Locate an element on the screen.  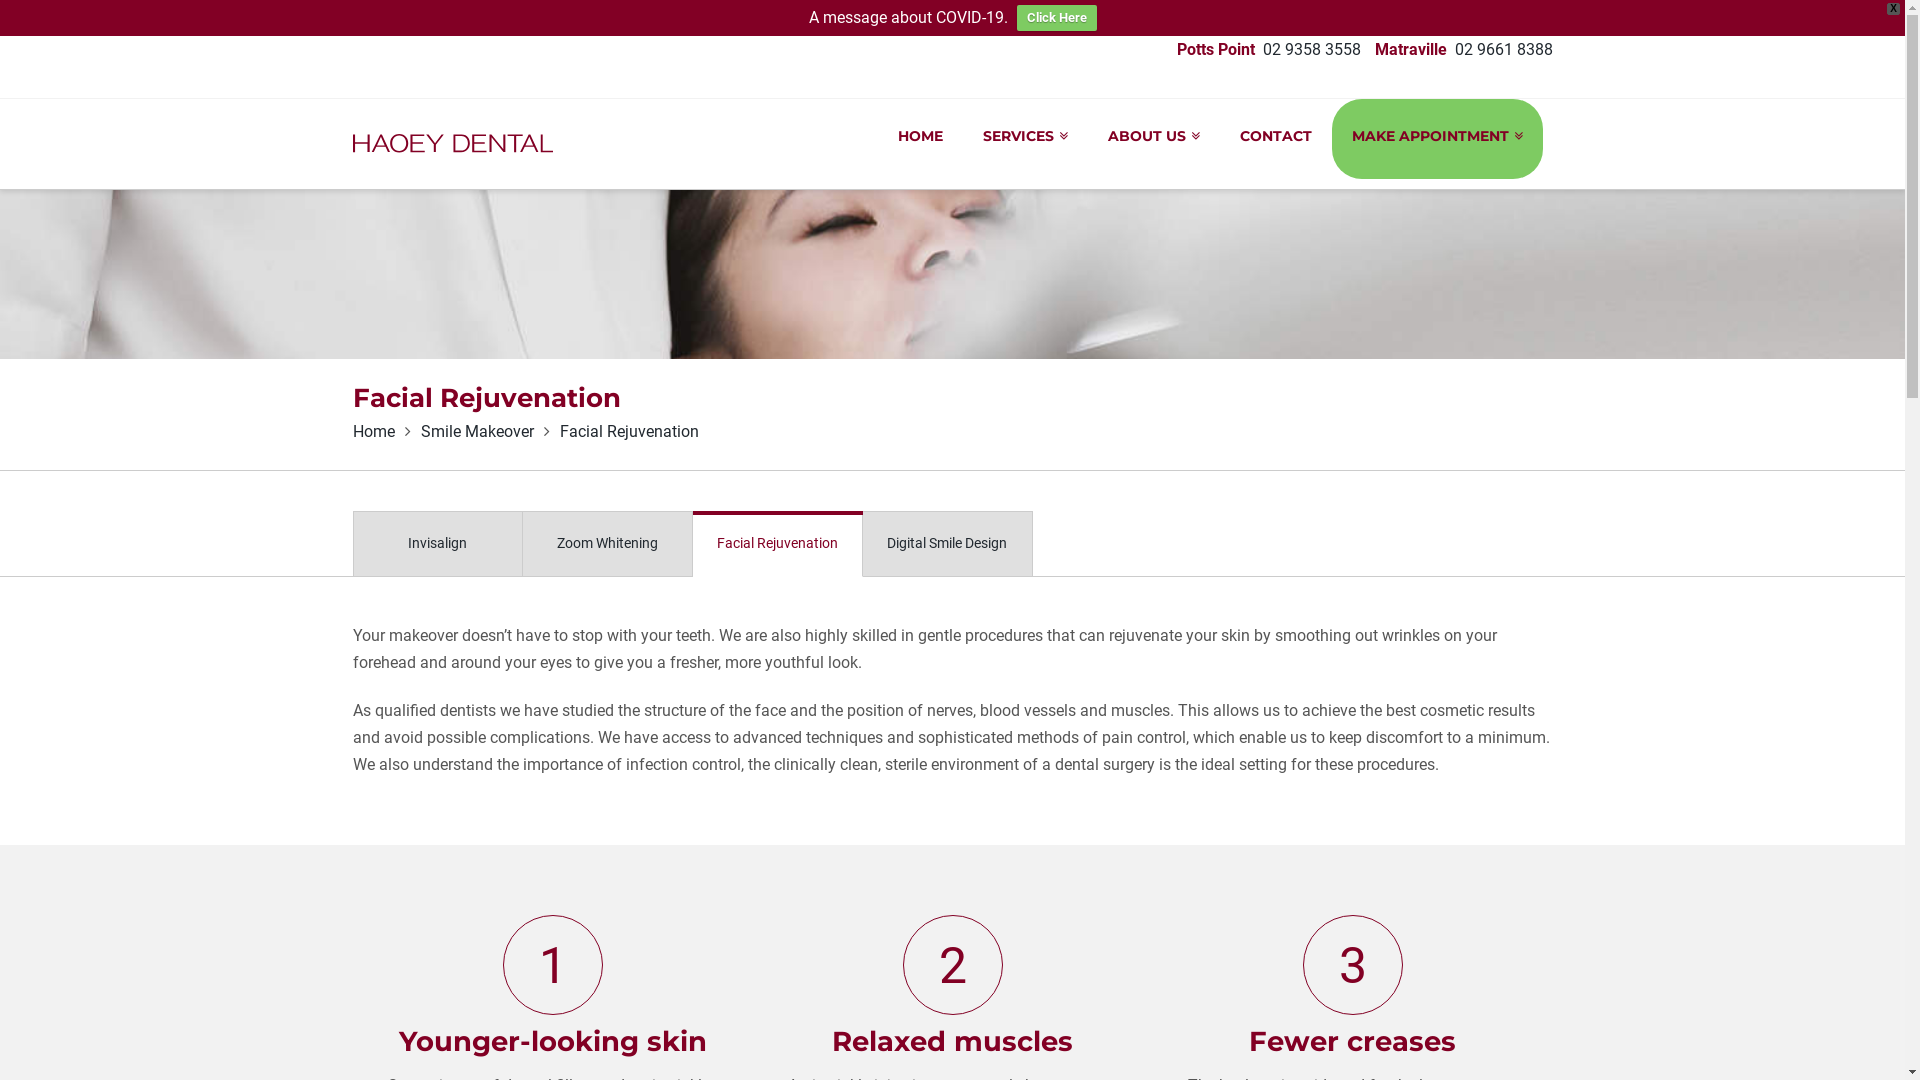
Home is located at coordinates (373, 432).